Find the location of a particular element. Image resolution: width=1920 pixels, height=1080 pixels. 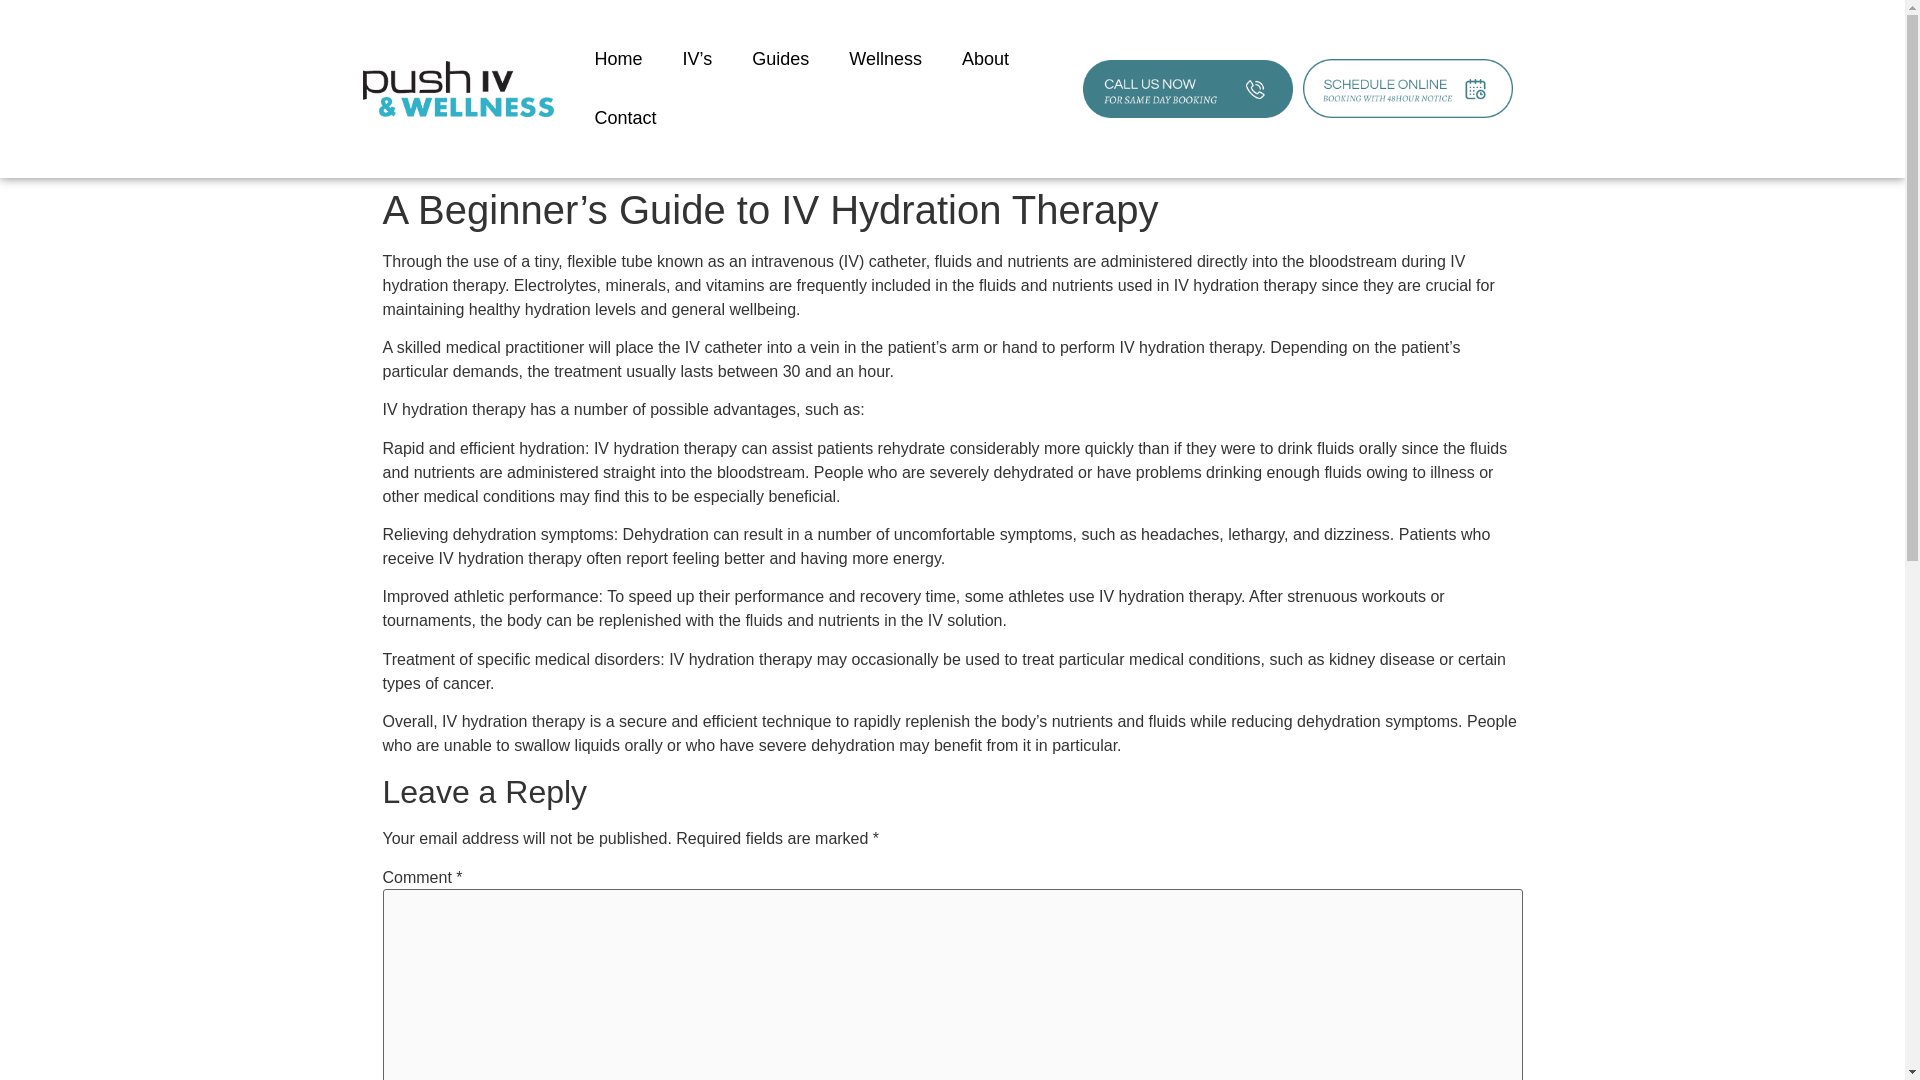

Wellness is located at coordinates (886, 59).